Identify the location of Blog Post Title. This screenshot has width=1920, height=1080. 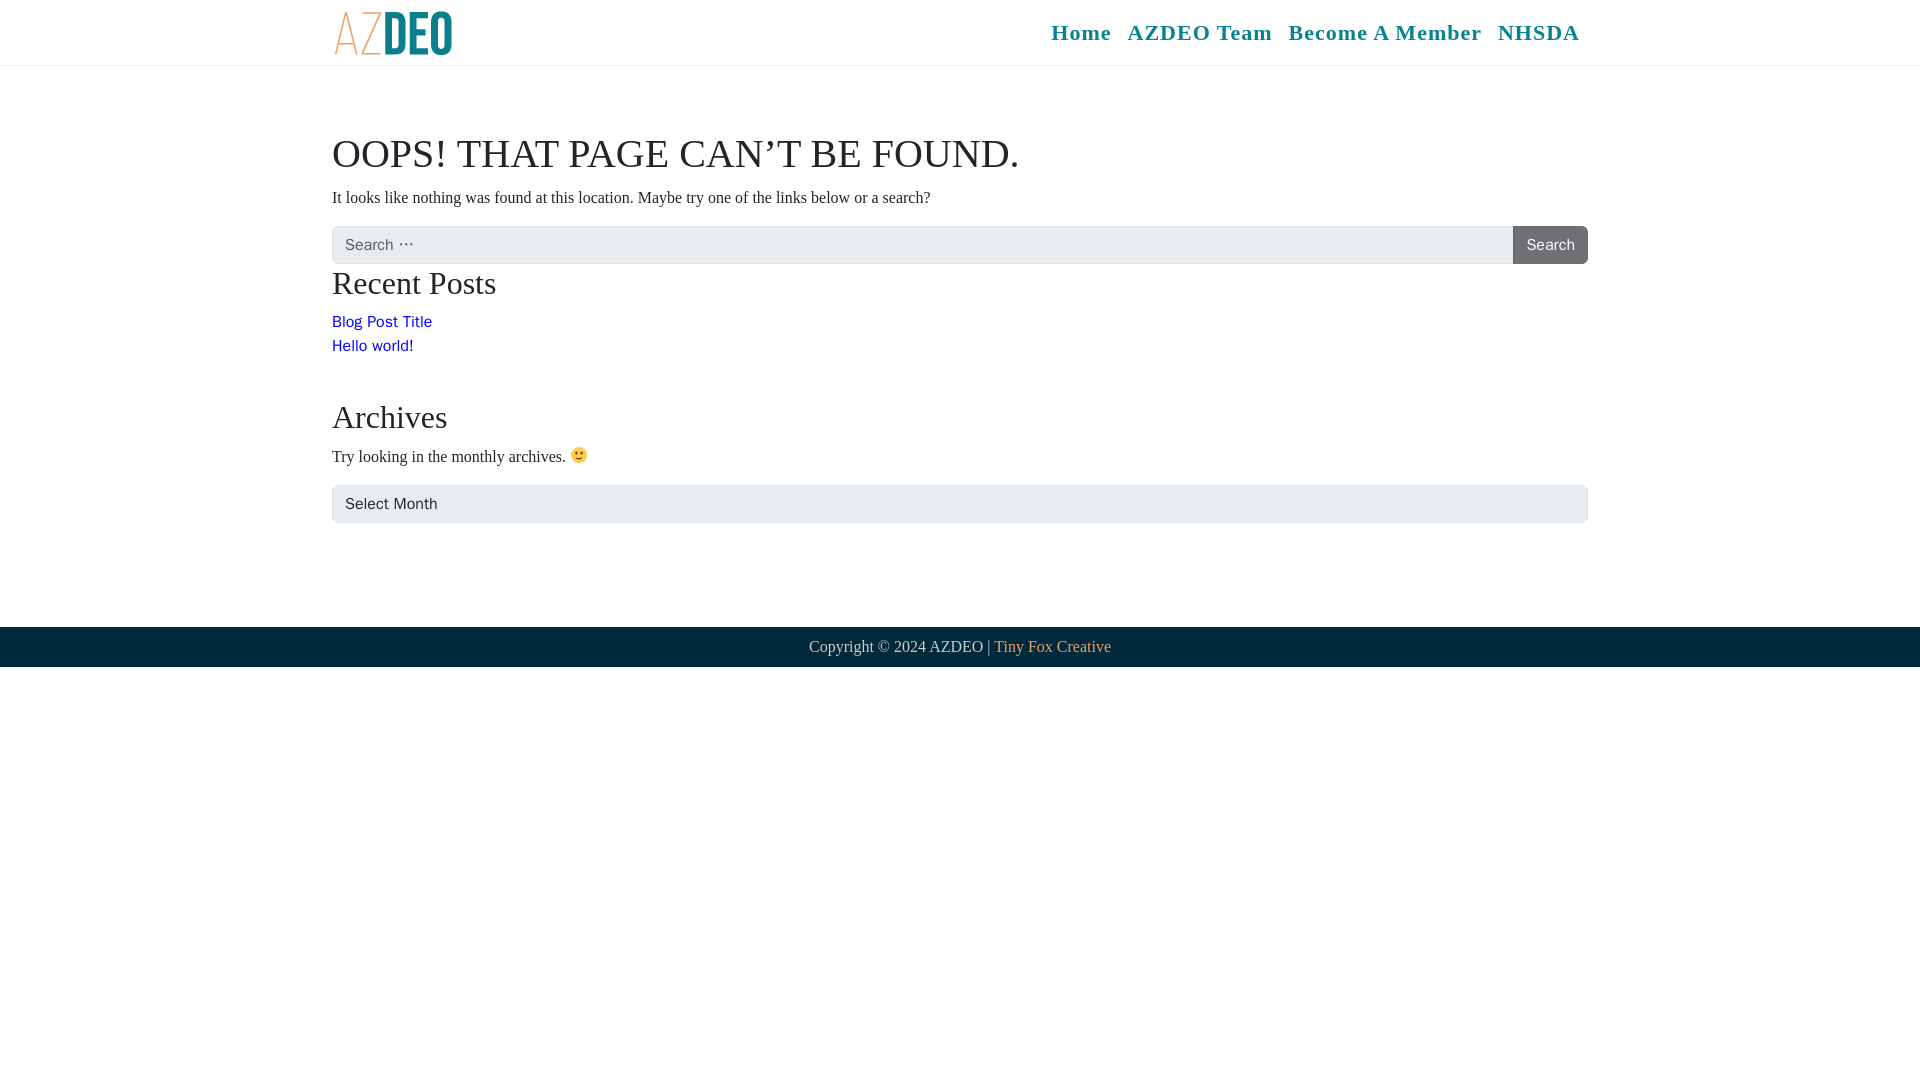
(382, 322).